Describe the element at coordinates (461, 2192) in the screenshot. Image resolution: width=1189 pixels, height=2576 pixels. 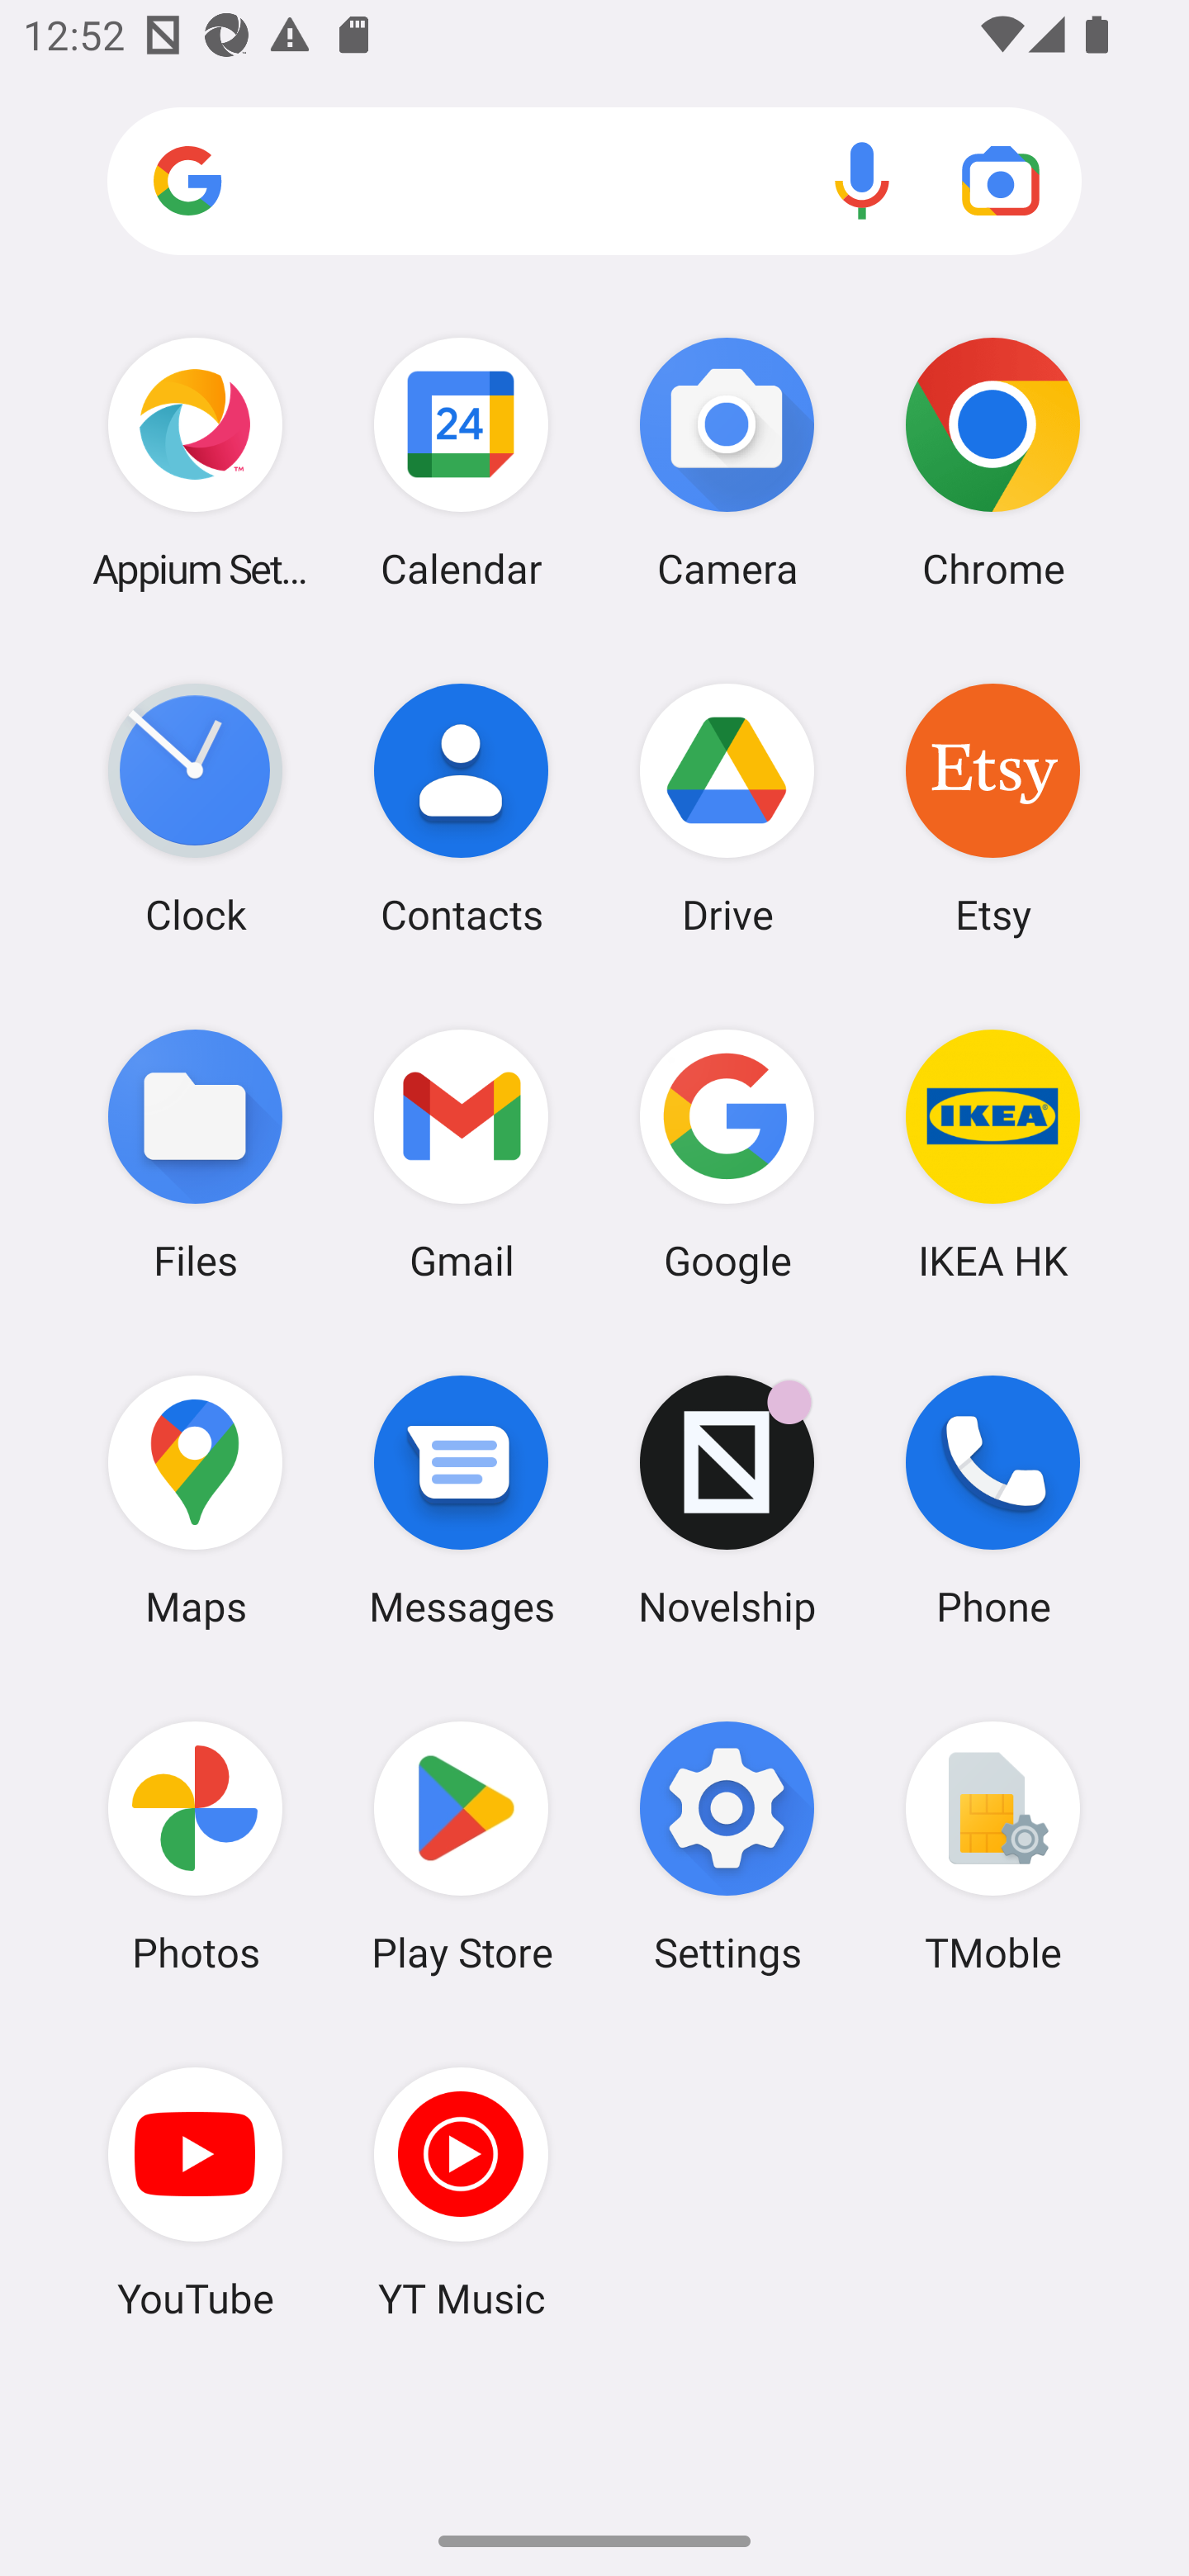
I see `YT Music` at that location.